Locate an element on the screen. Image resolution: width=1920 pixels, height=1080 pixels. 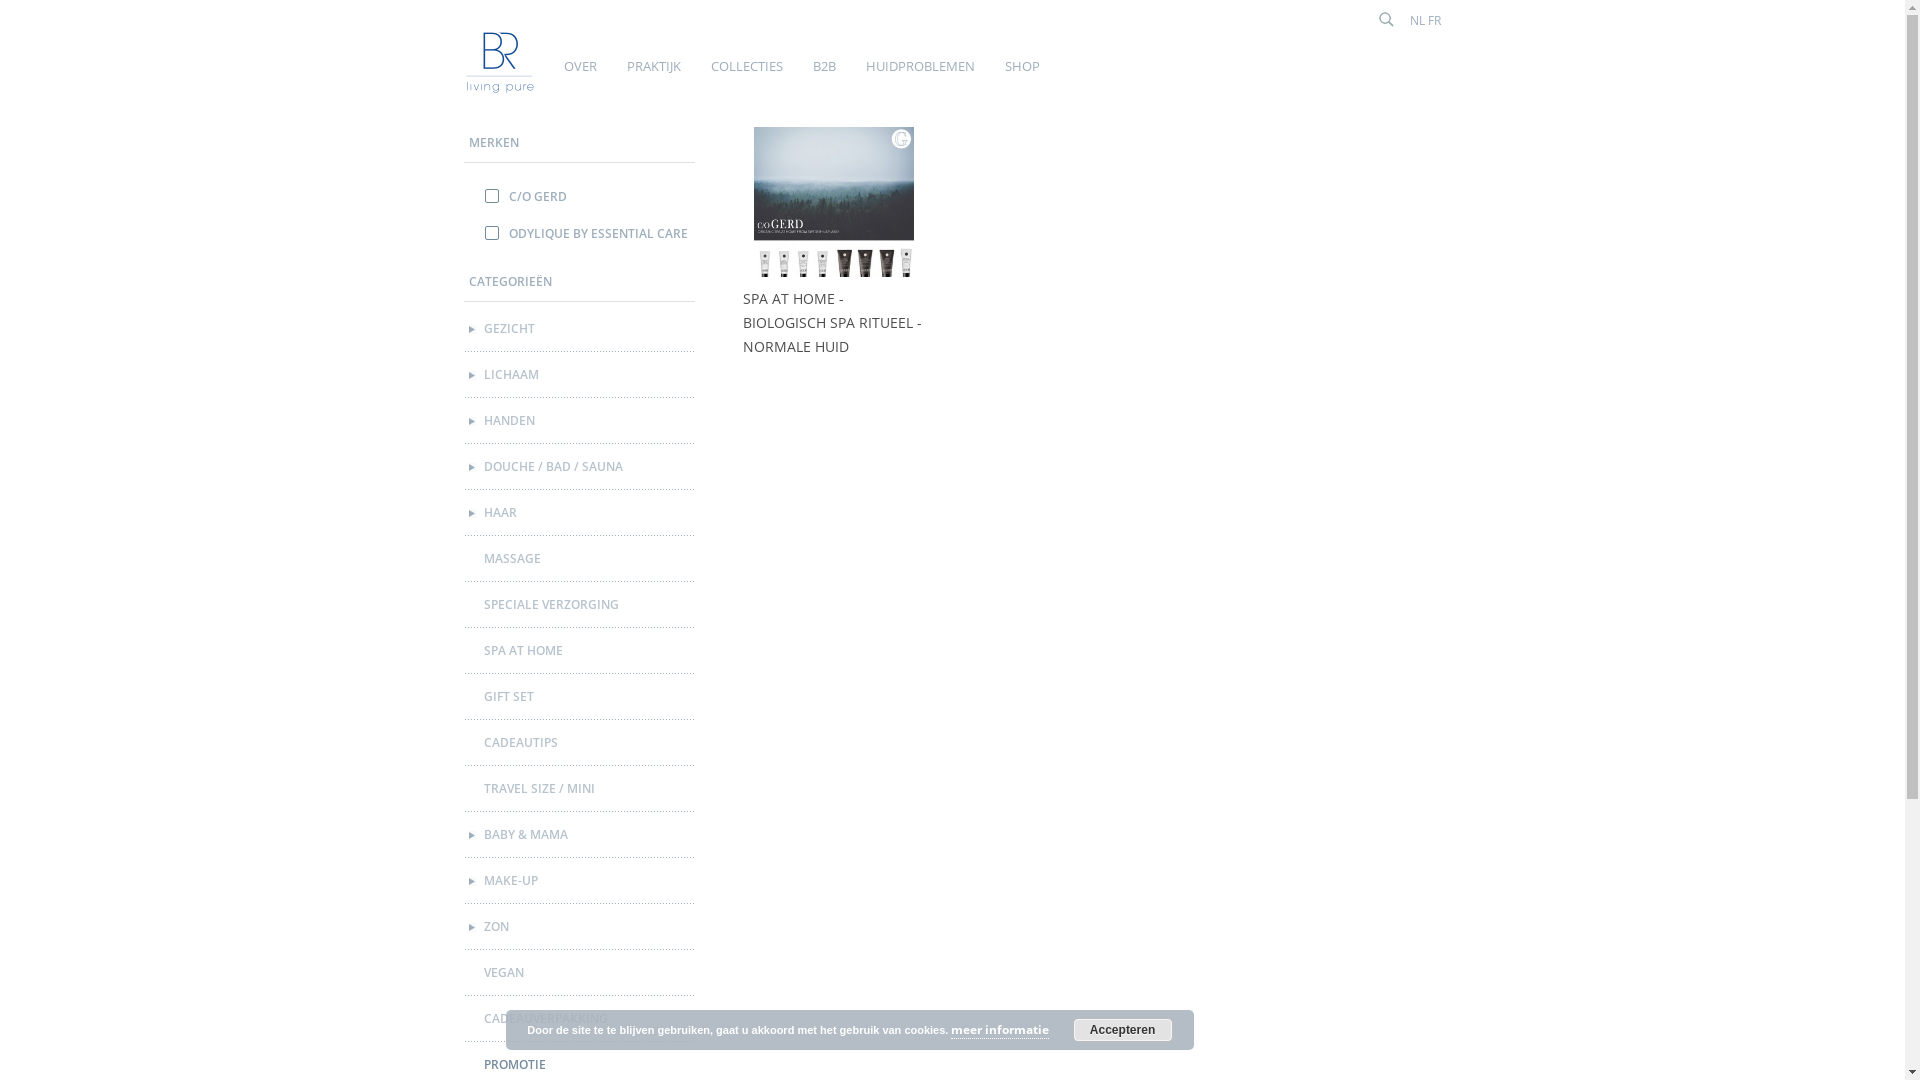
HAAR is located at coordinates (581, 513).